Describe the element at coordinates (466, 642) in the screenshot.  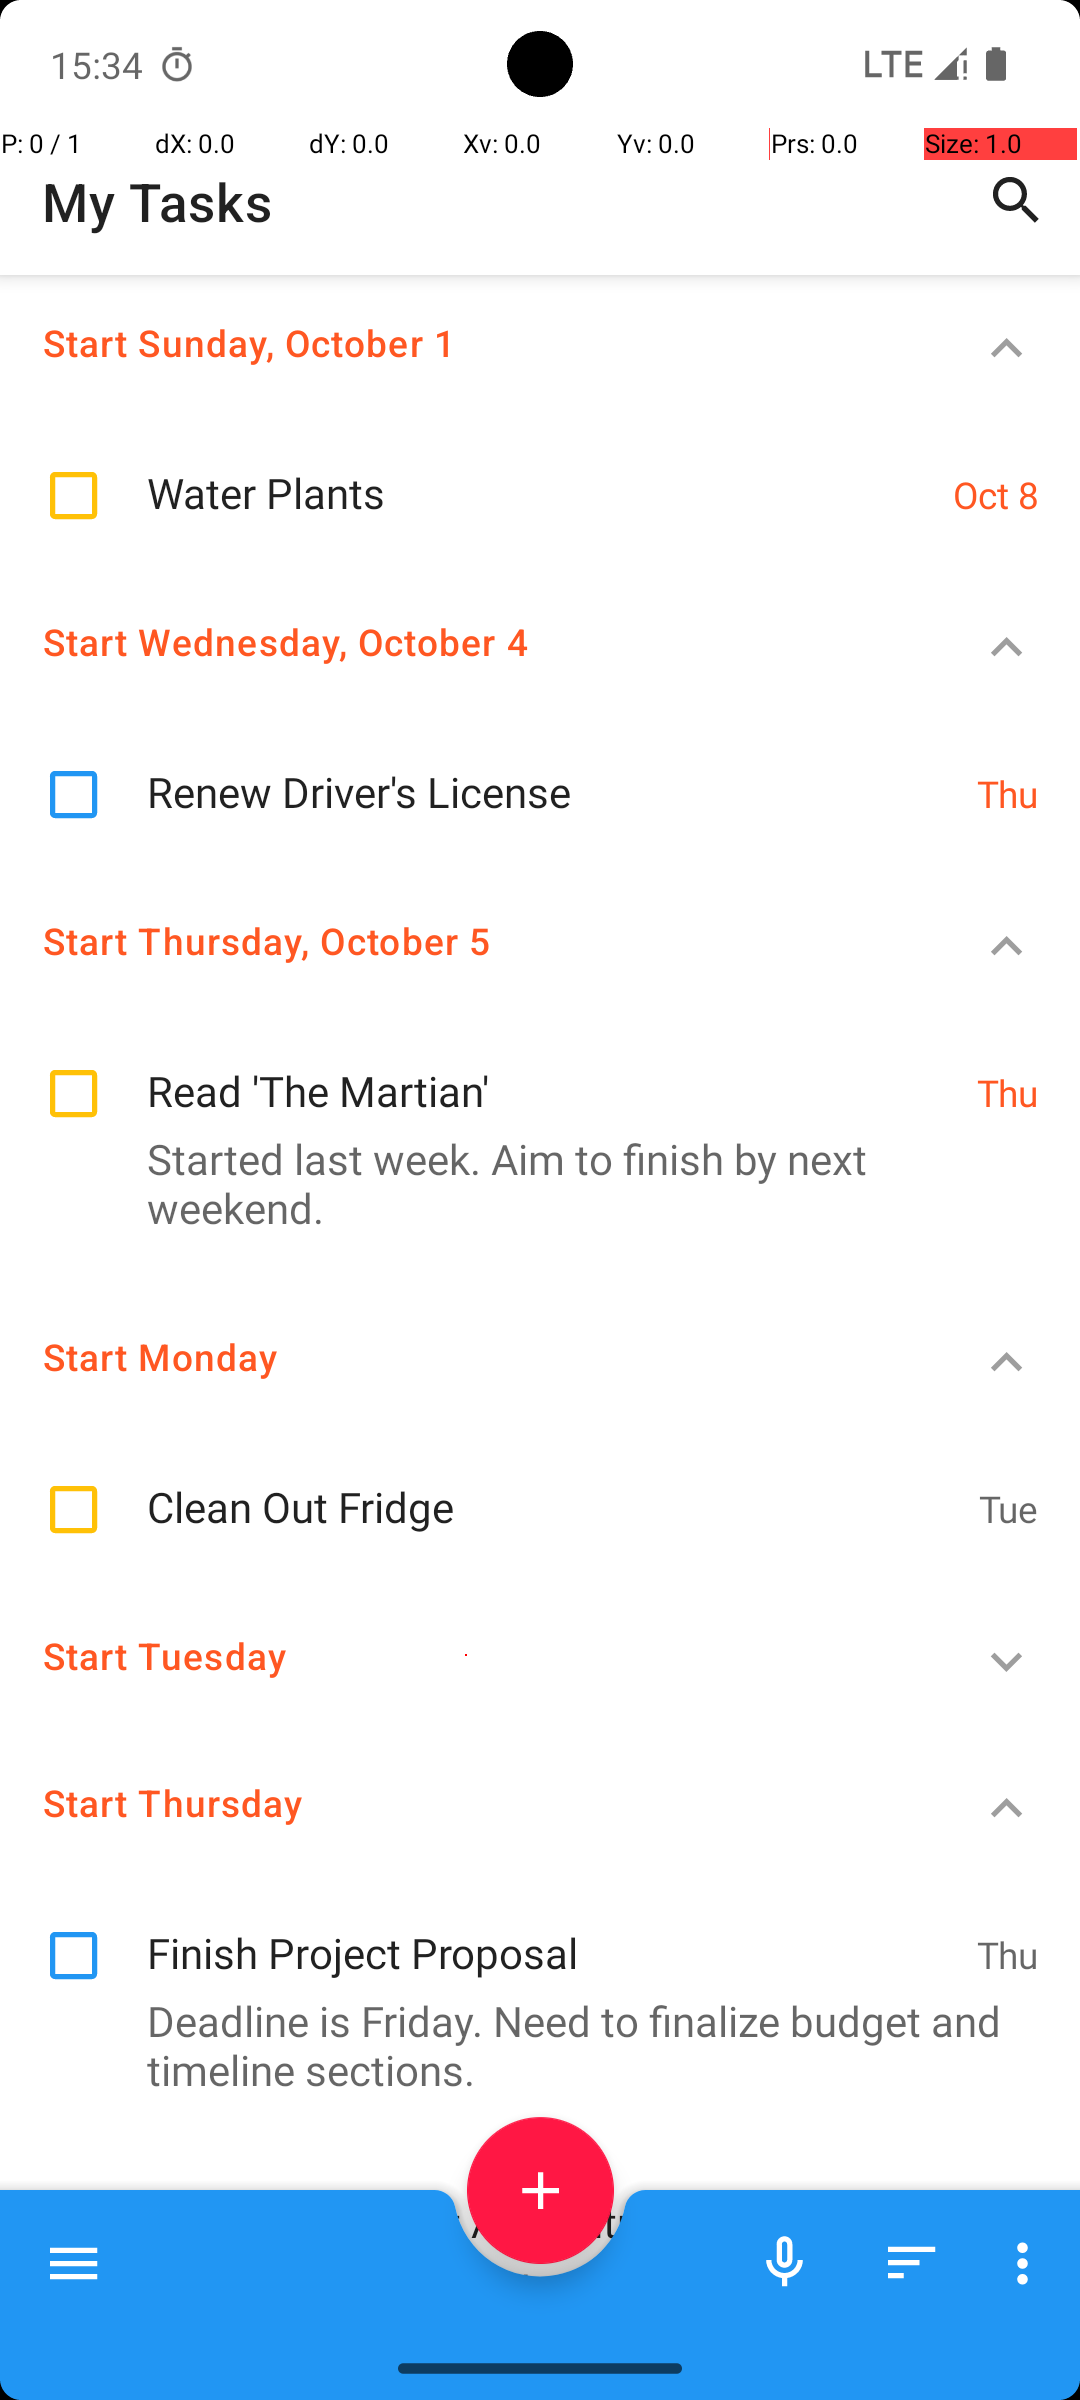
I see `Start Wednesday, October 4` at that location.